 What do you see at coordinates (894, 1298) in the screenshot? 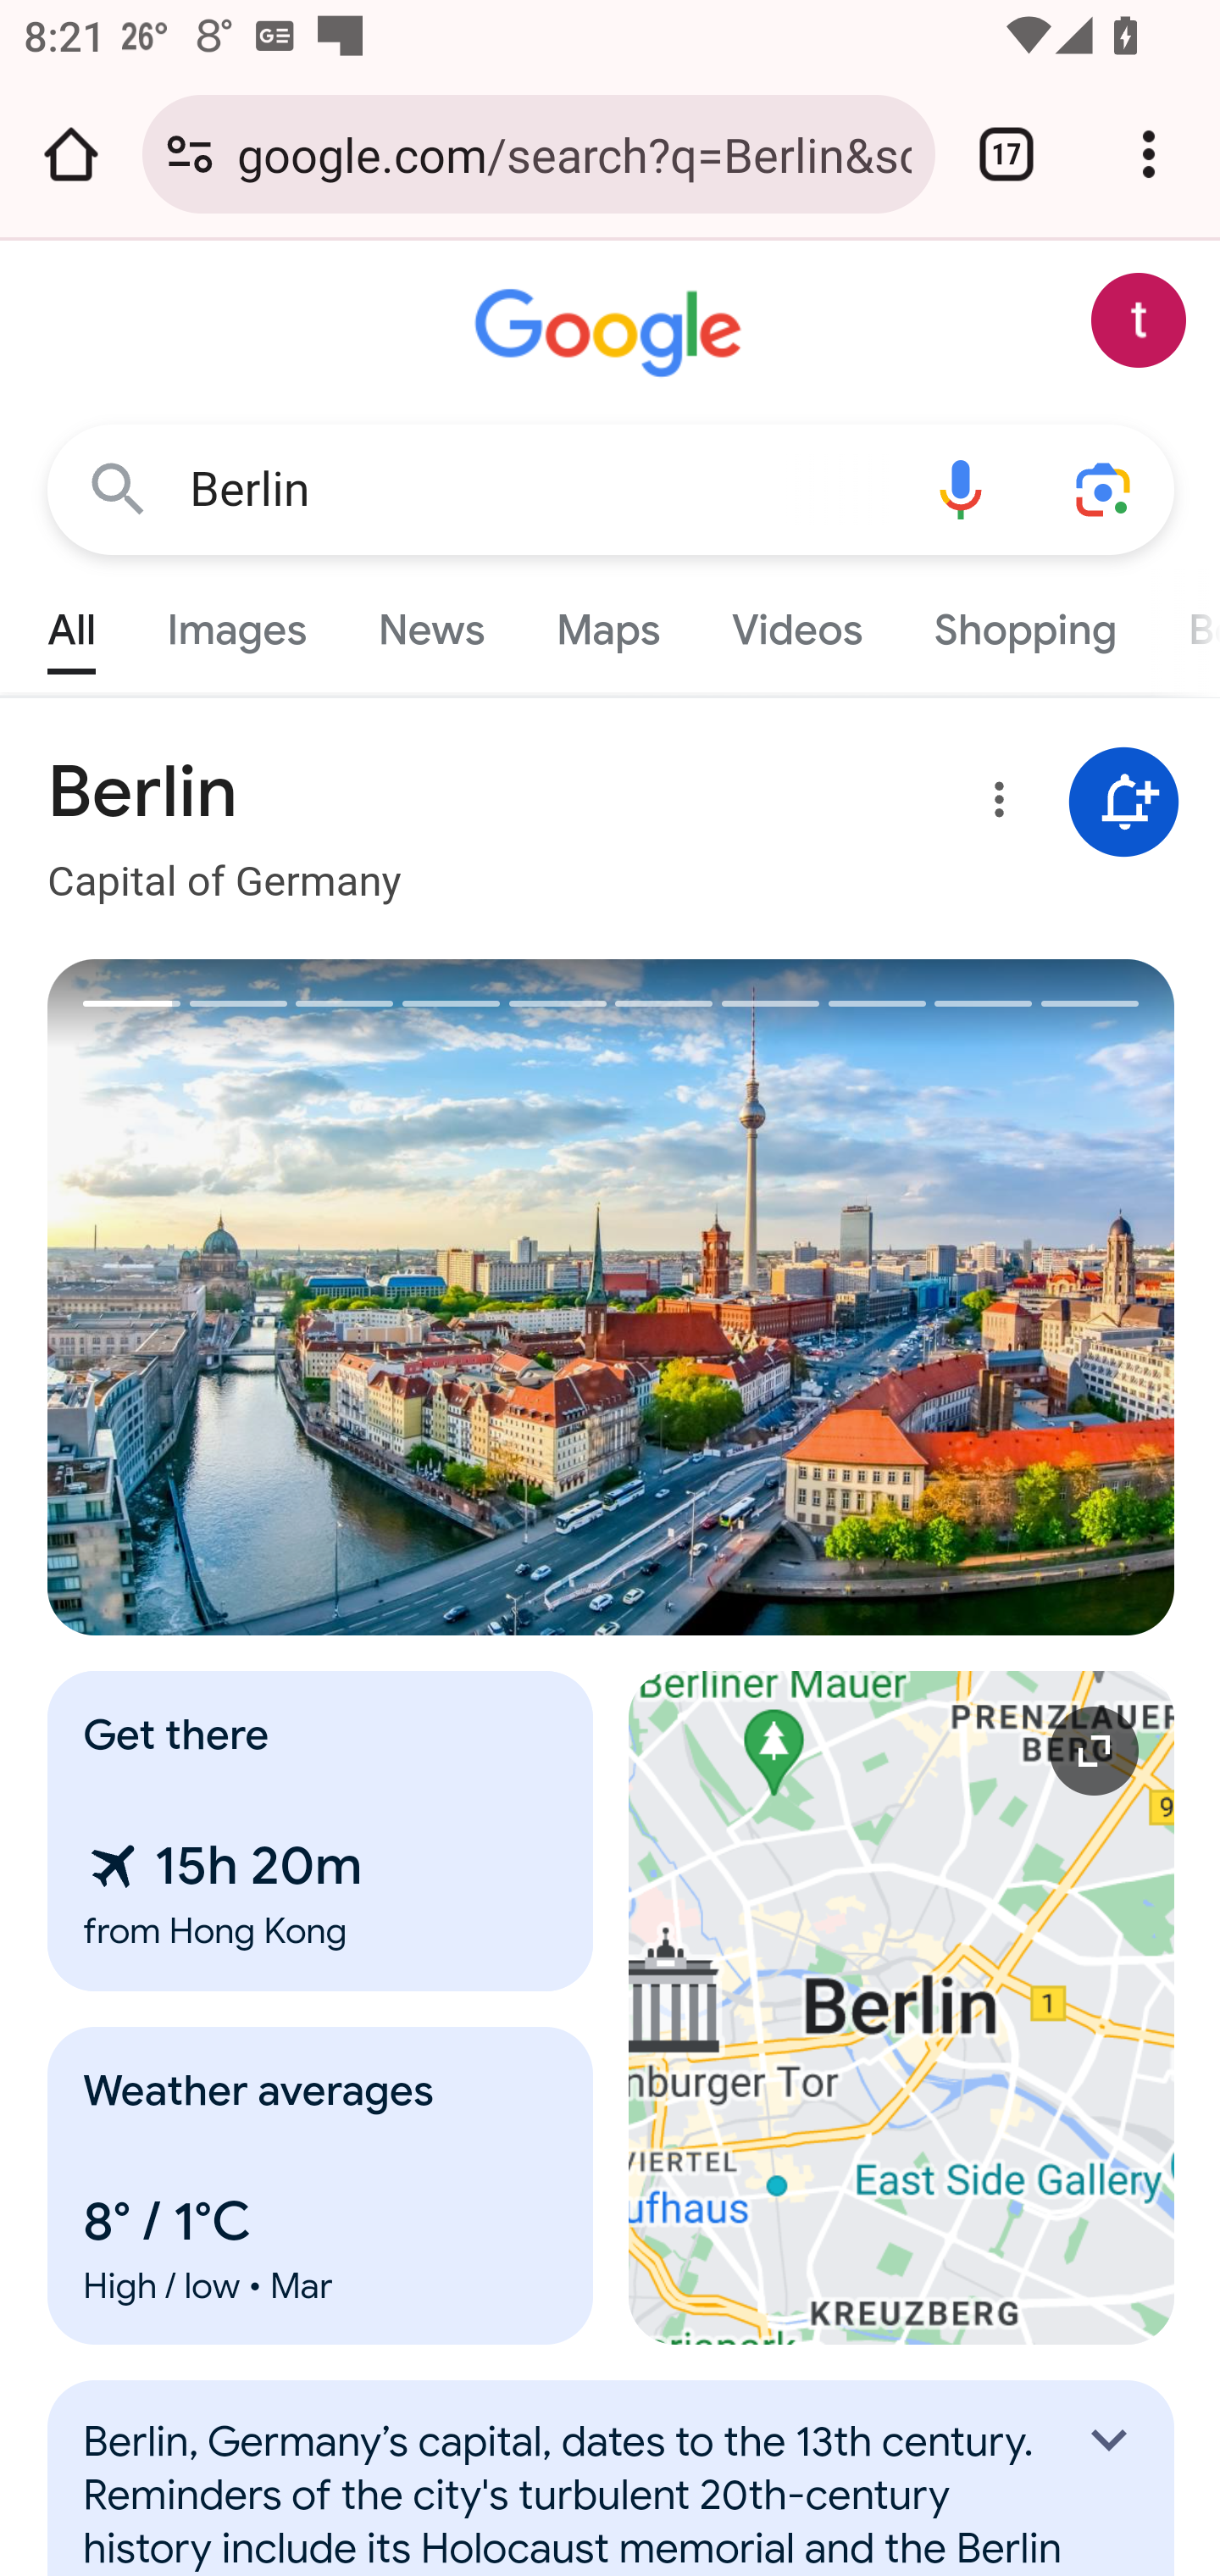
I see `Next image` at bounding box center [894, 1298].